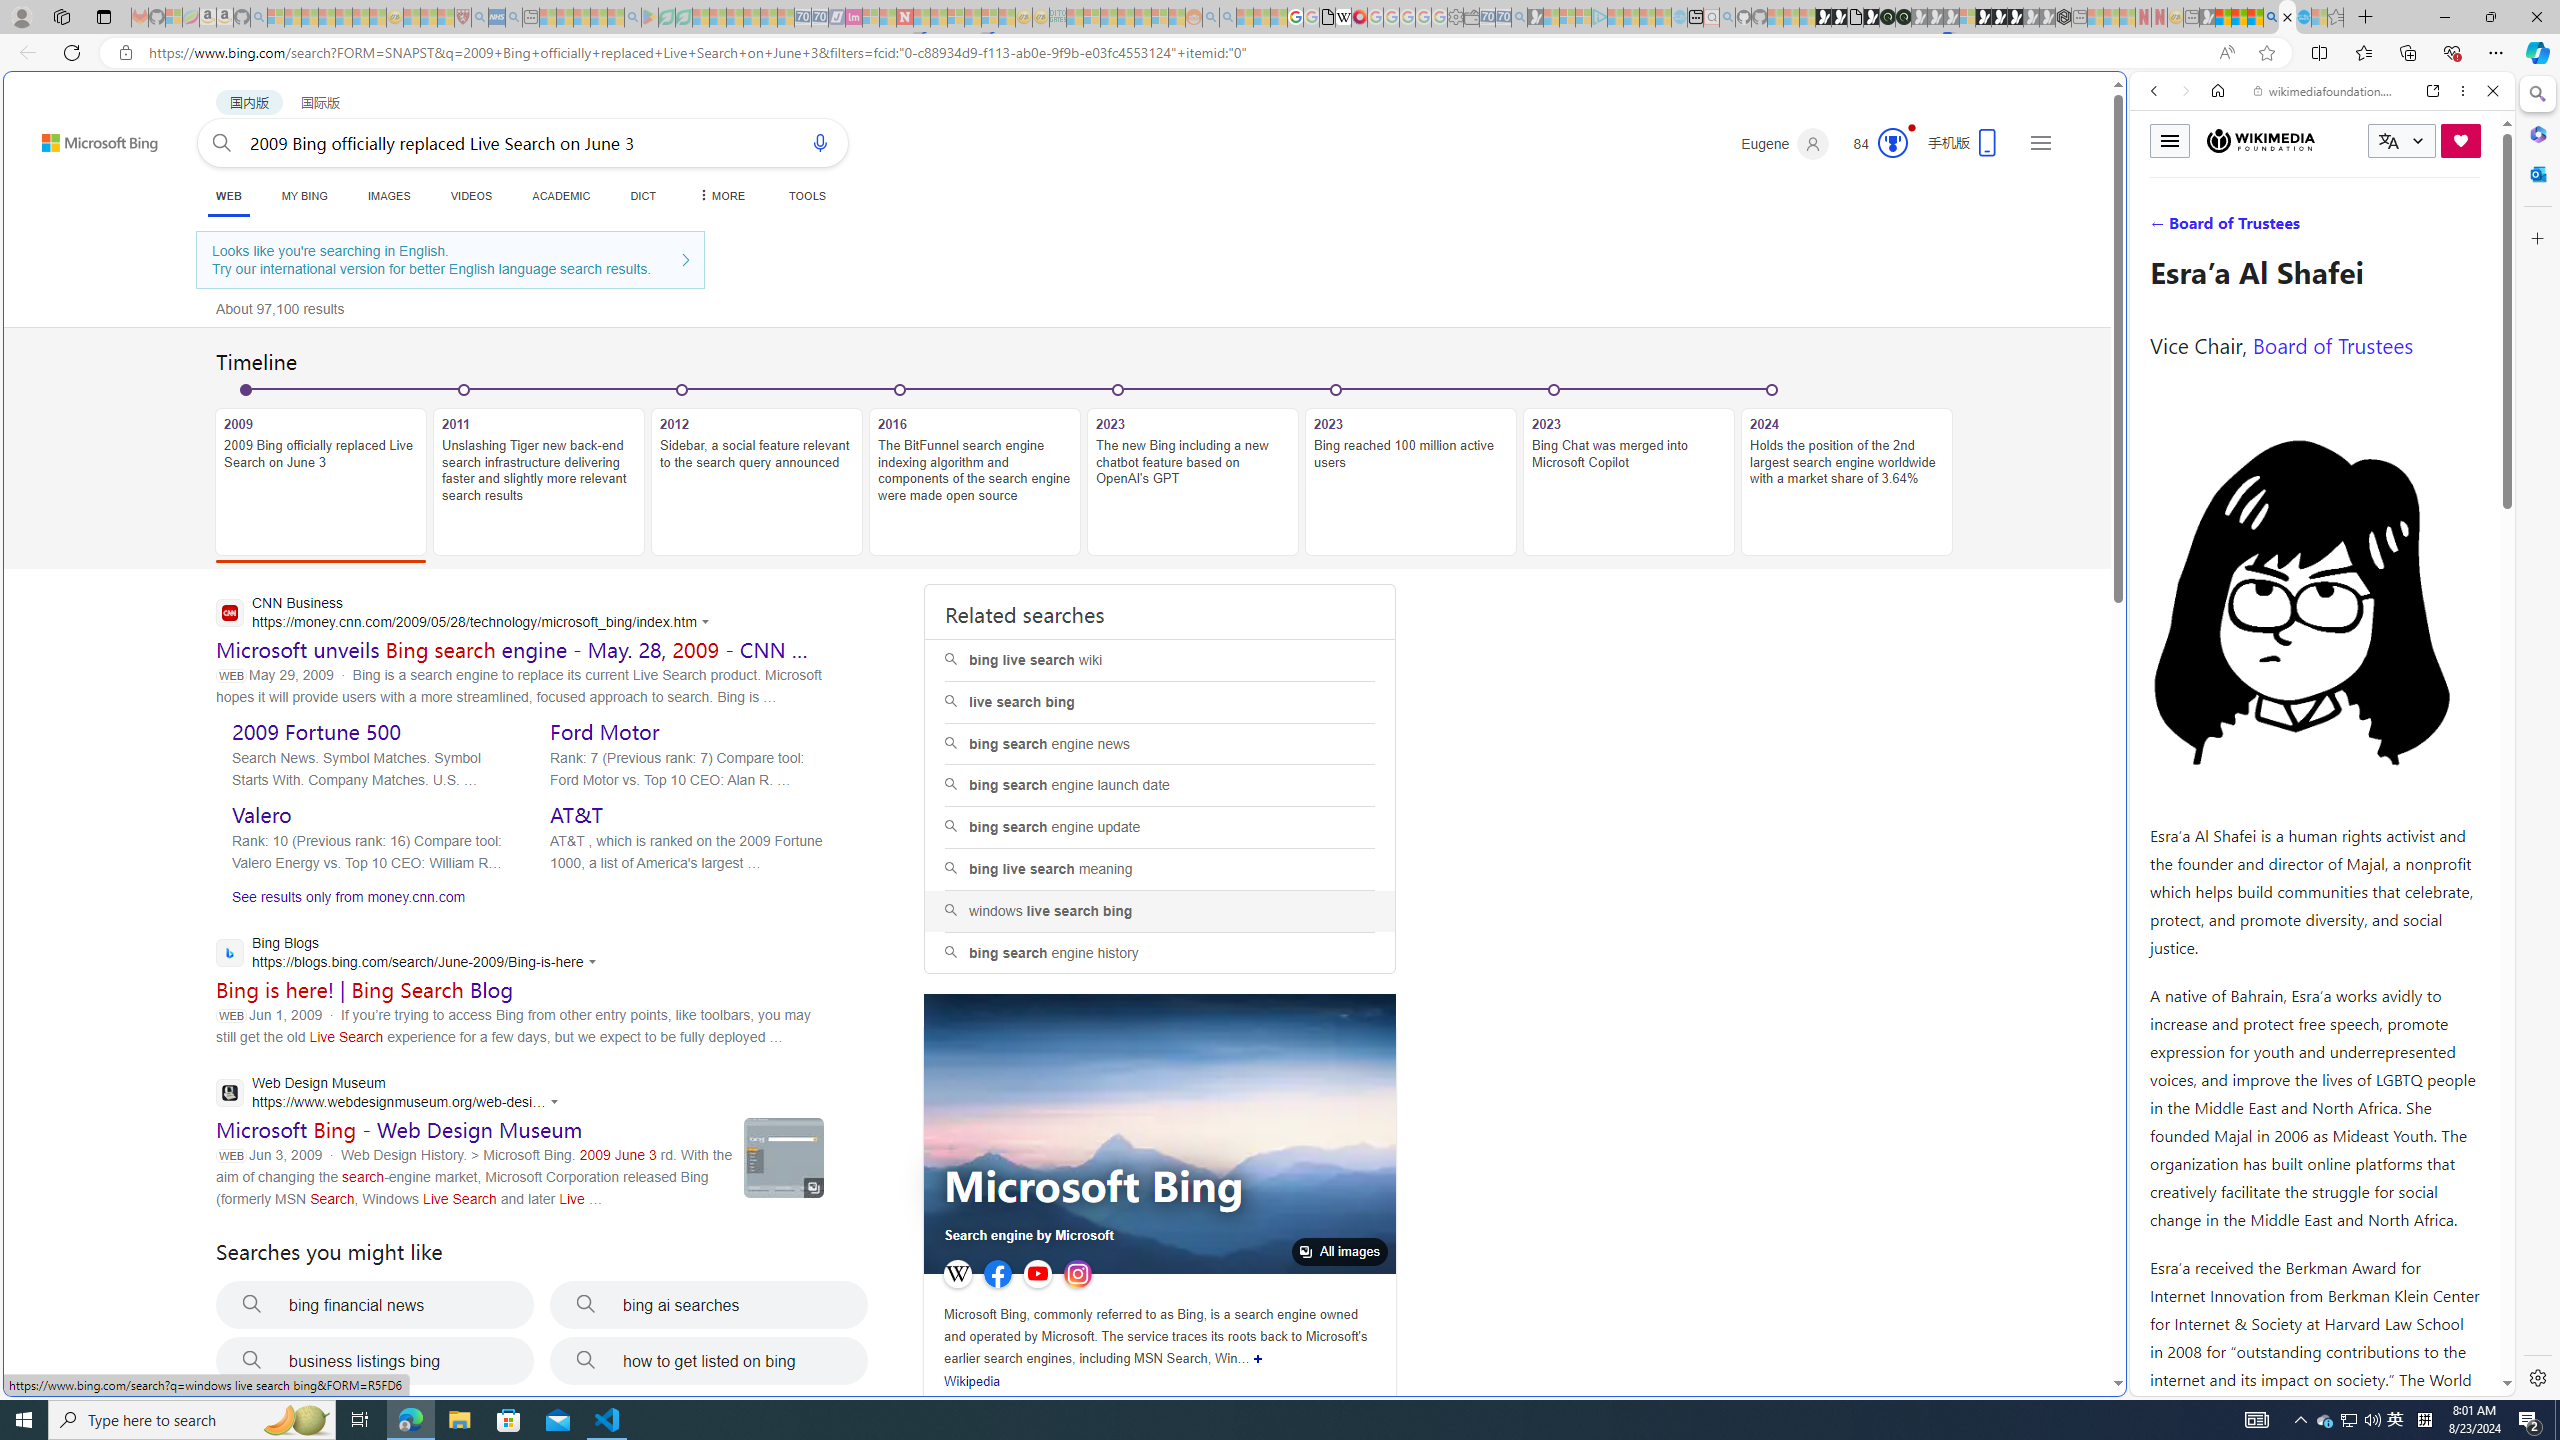  I want to click on All images, so click(1160, 1134).